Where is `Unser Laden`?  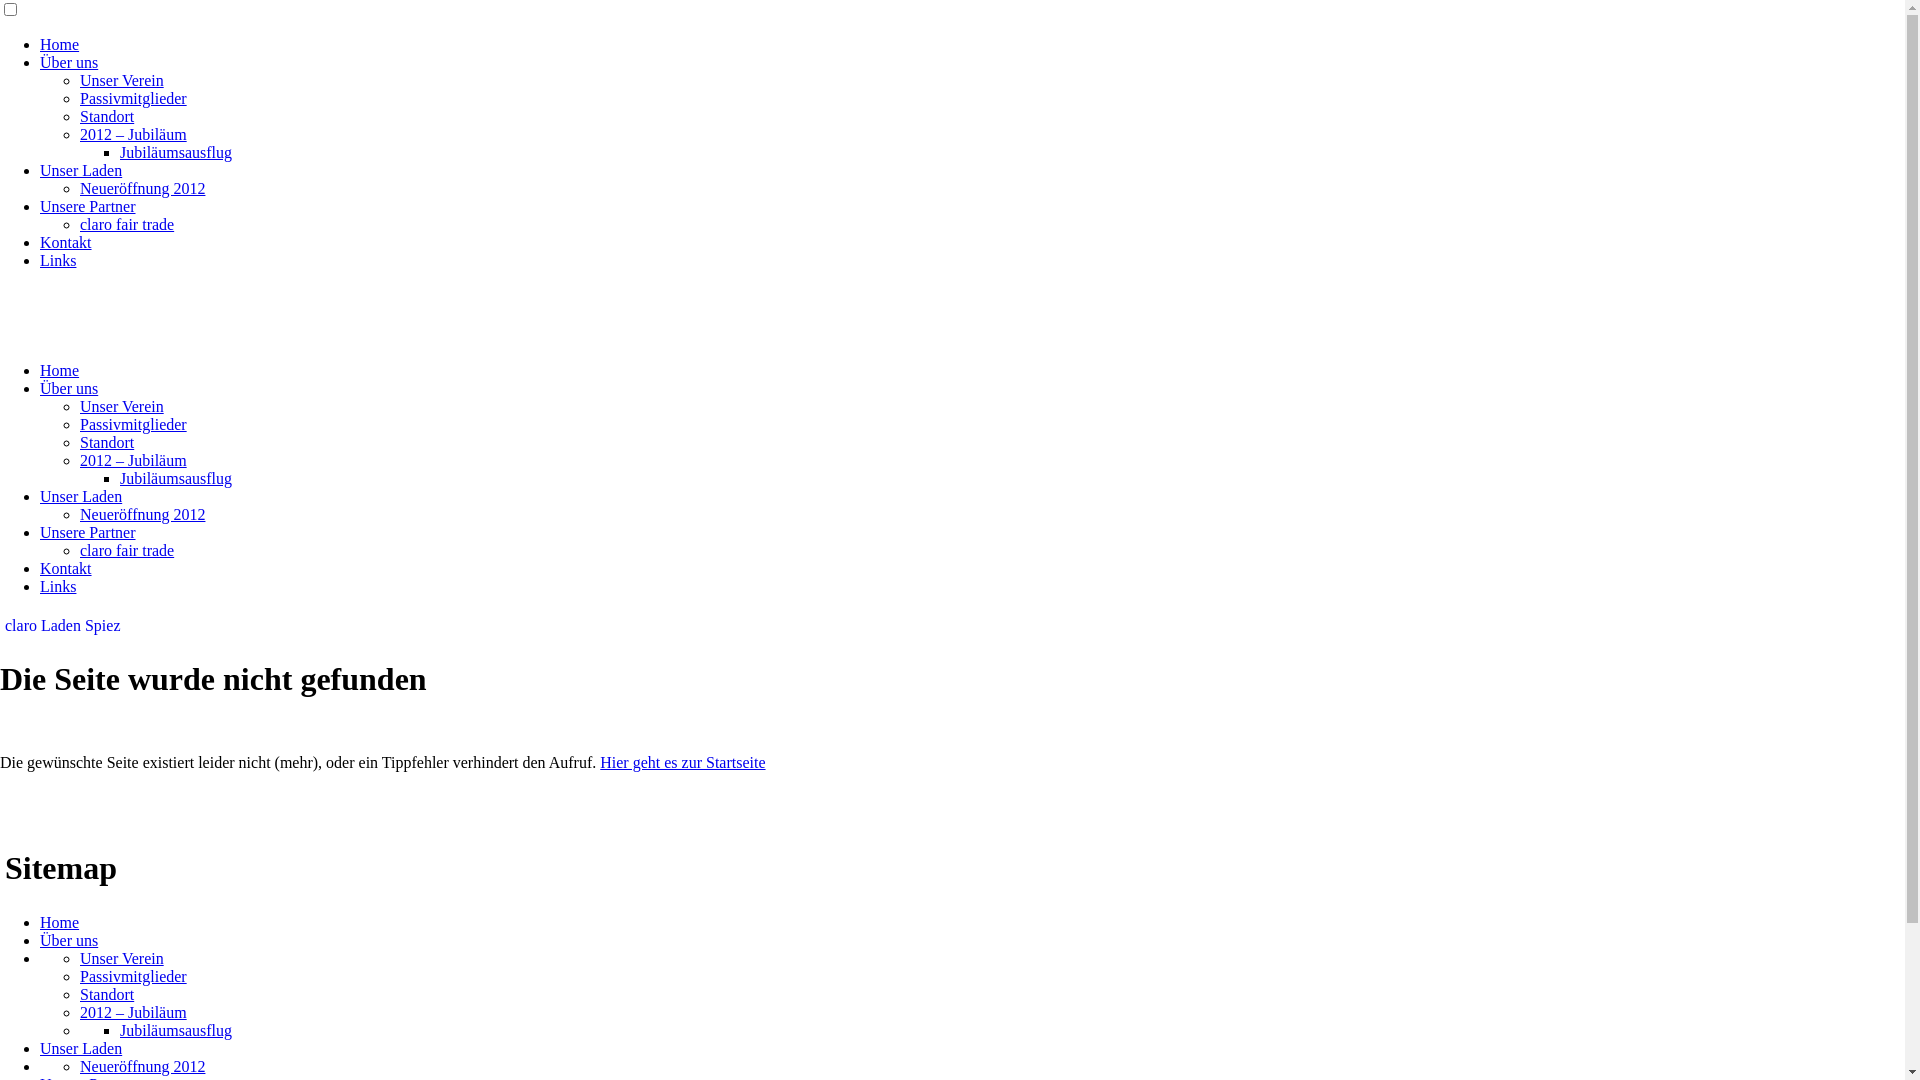 Unser Laden is located at coordinates (81, 170).